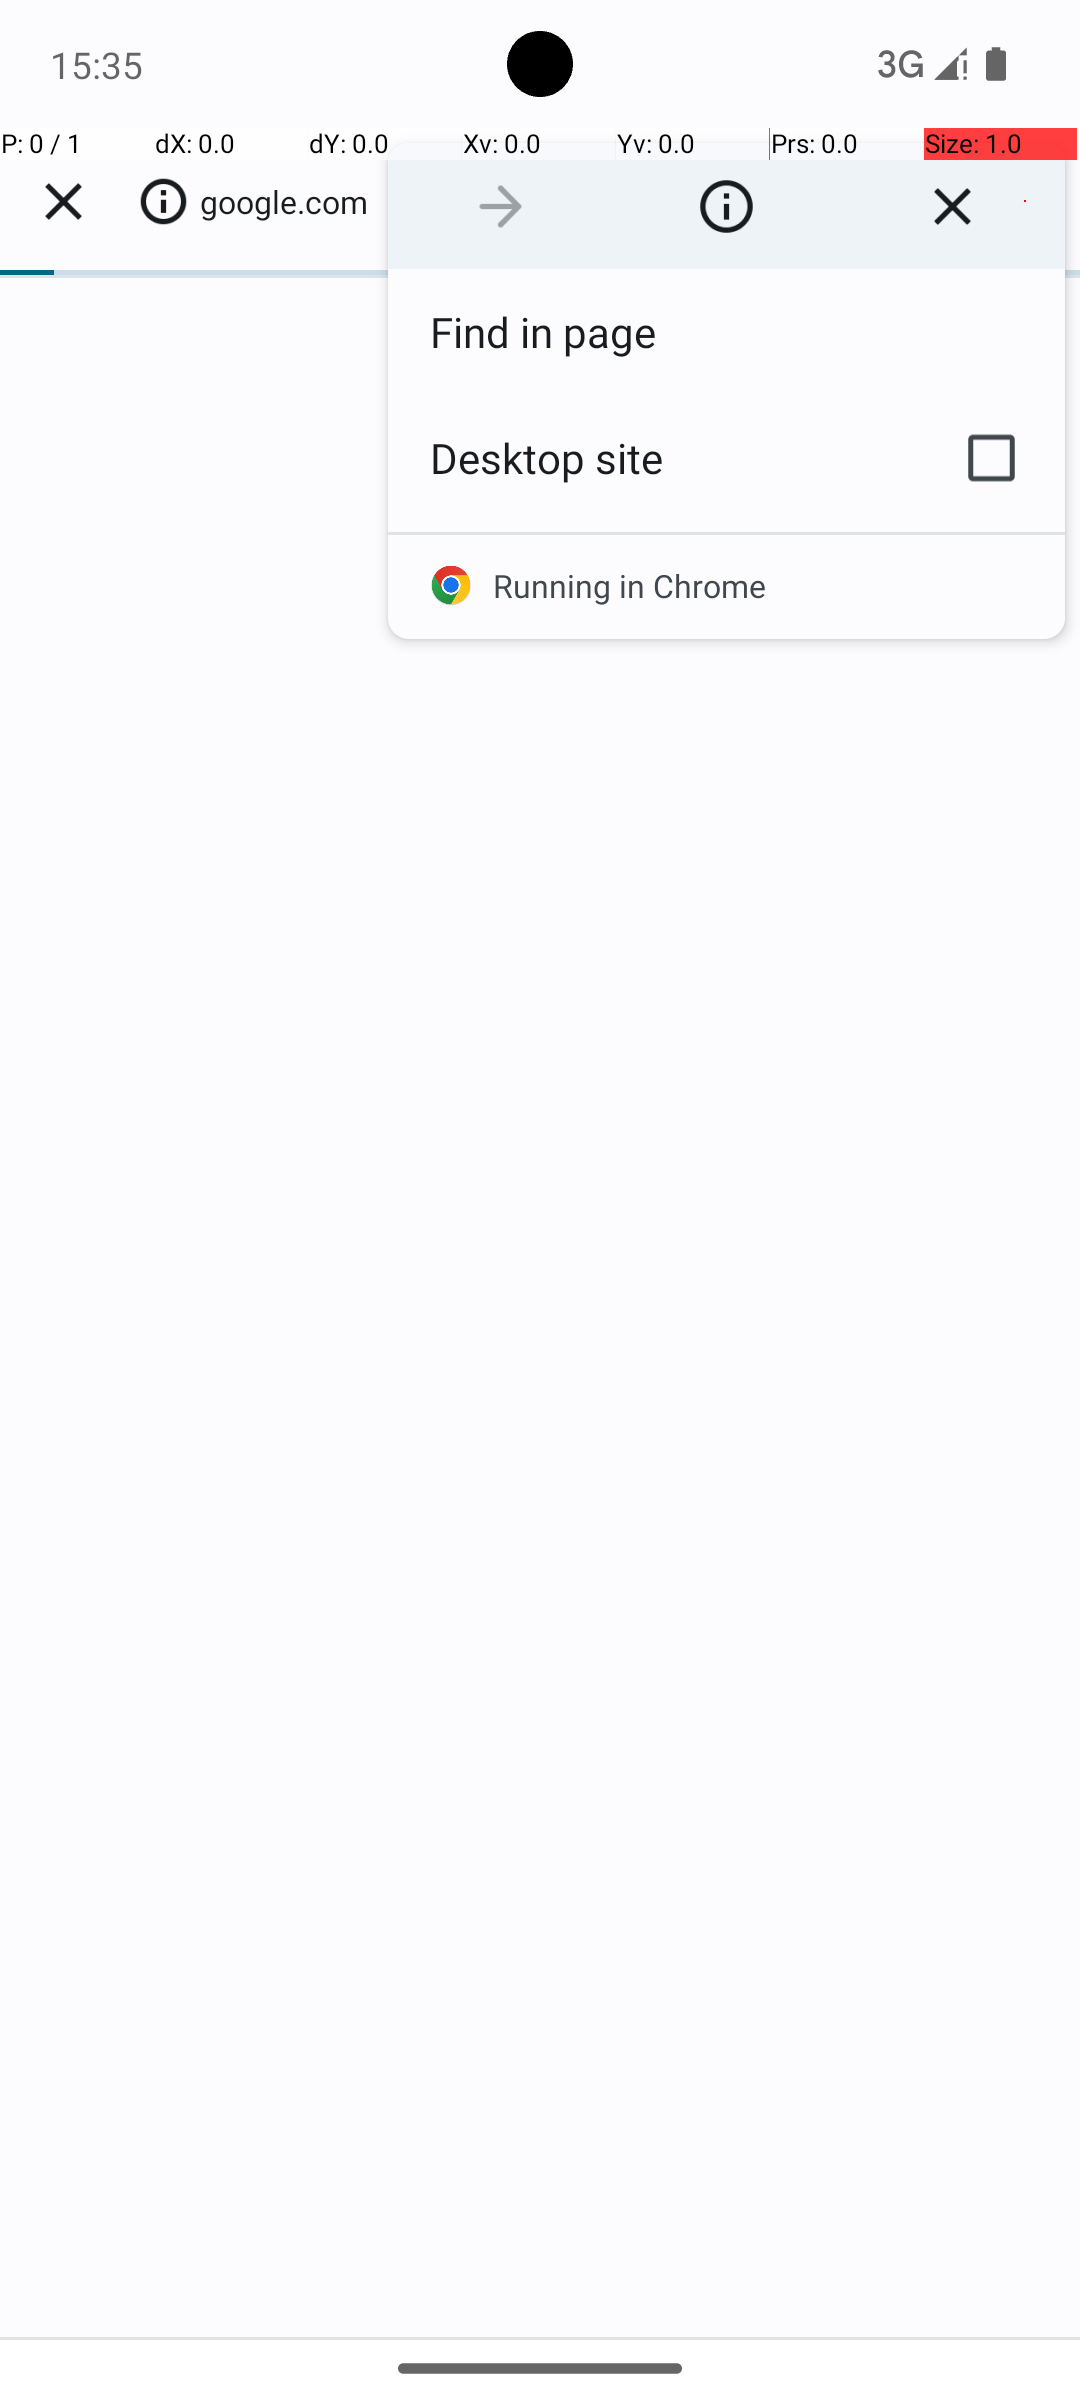  I want to click on Running in Chrome, so click(726, 586).